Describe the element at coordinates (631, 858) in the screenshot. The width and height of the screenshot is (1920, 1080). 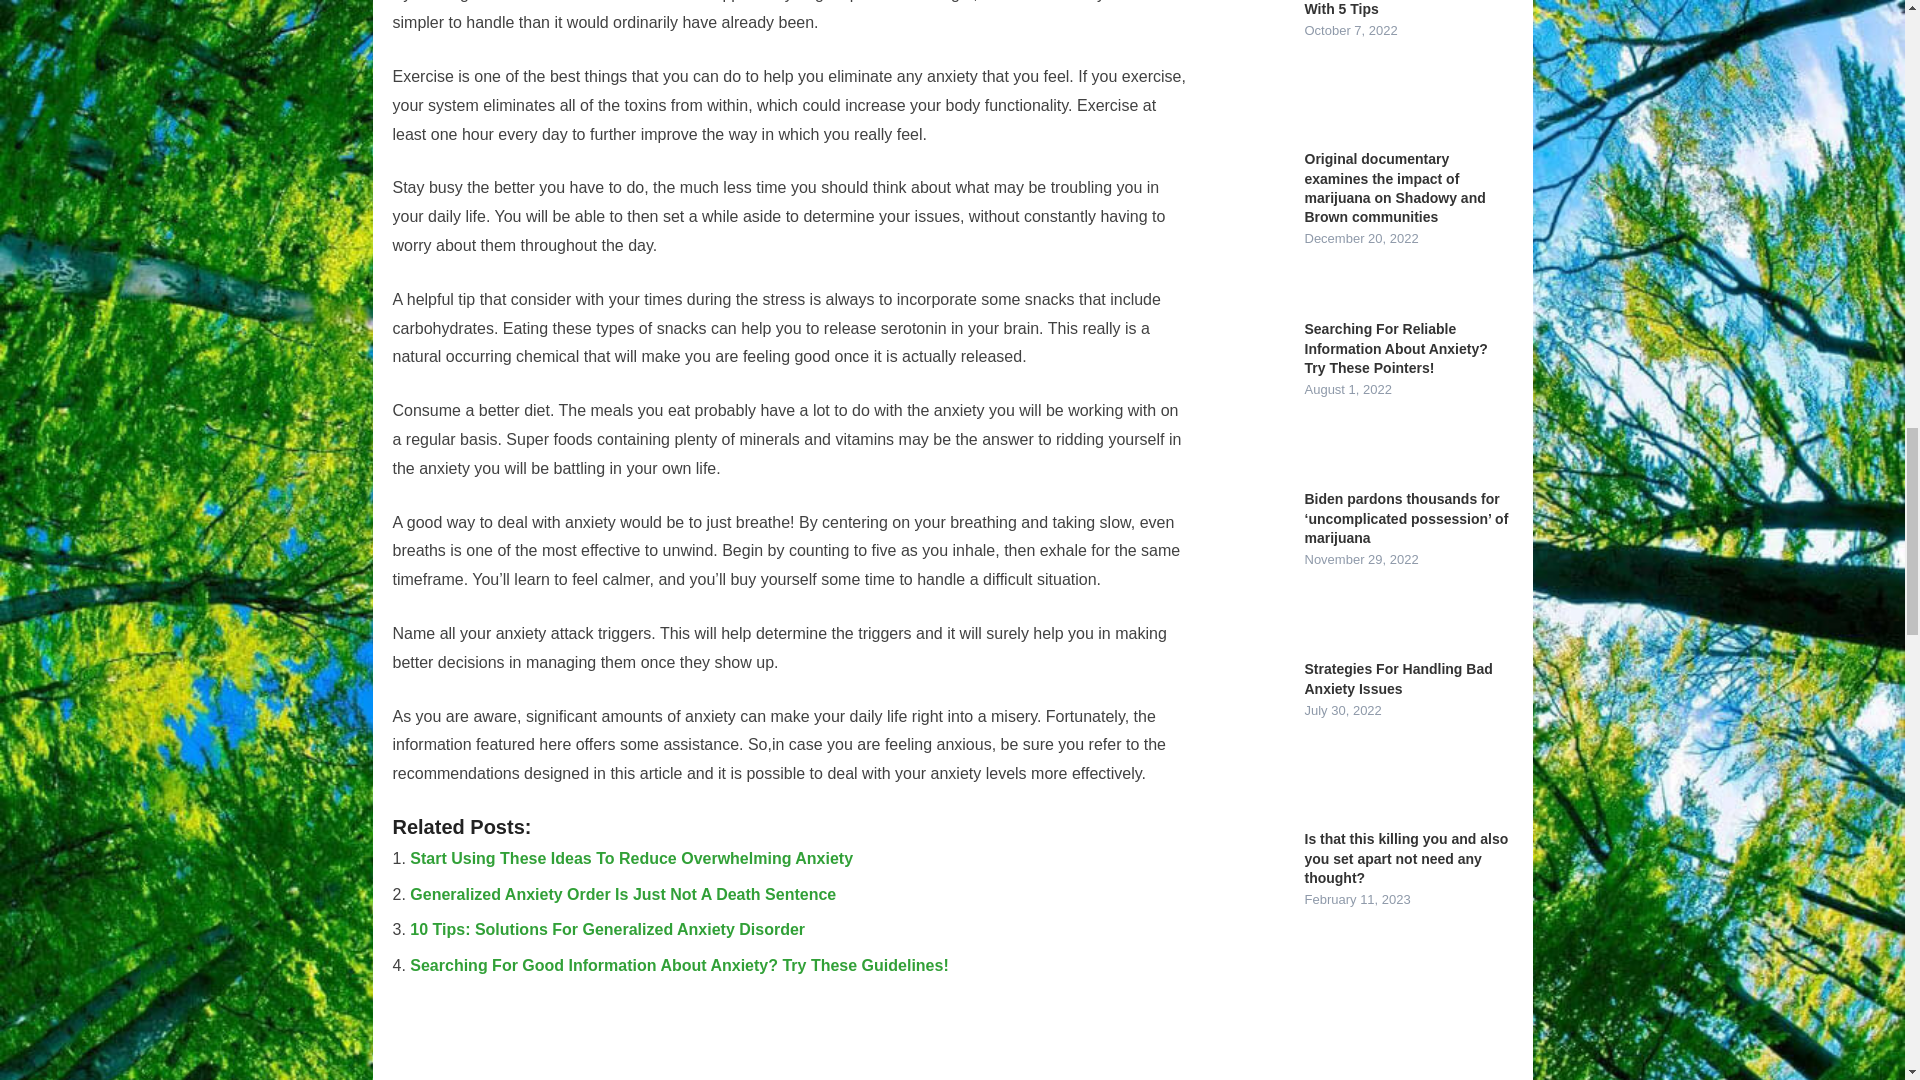
I see `Start Using These Ideas To Reduce Overwhelming Anxiety` at that location.